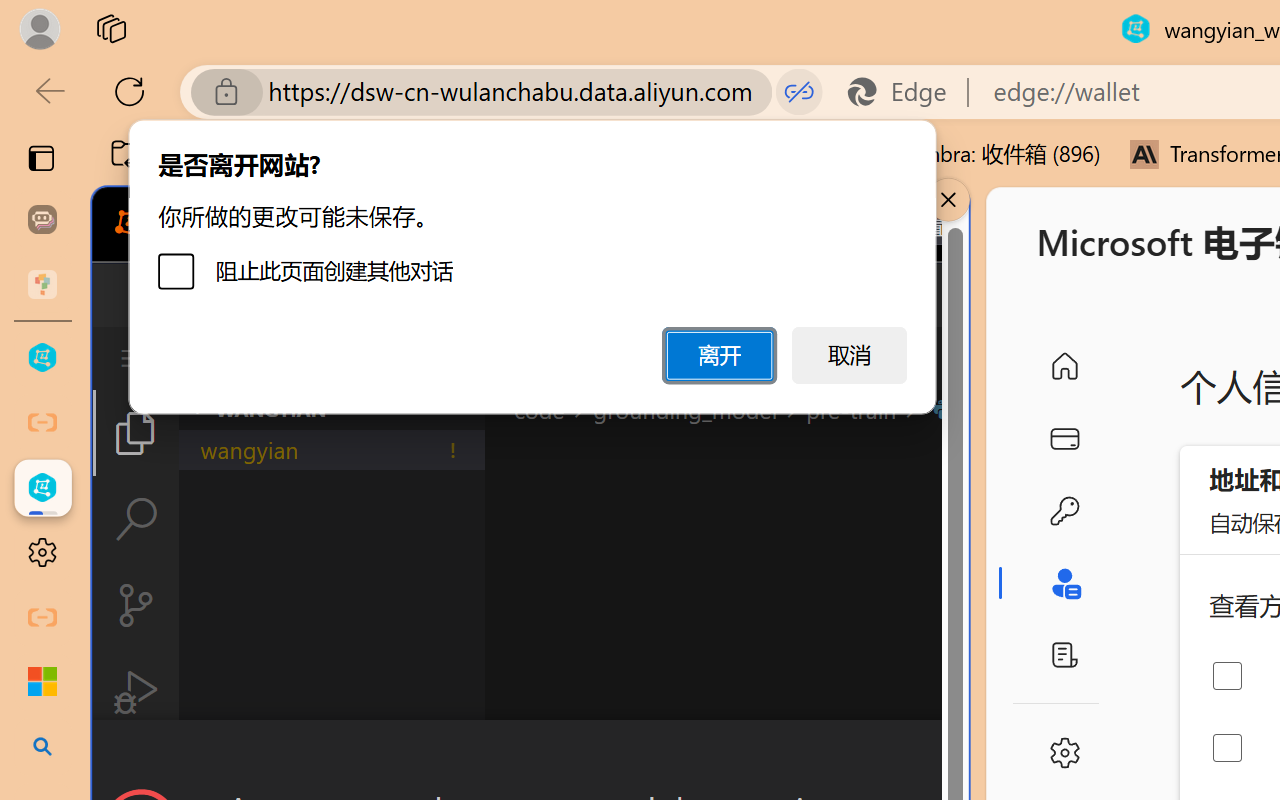  I want to click on Run and Debug (Ctrl+Shift+D), so click(136, 692).